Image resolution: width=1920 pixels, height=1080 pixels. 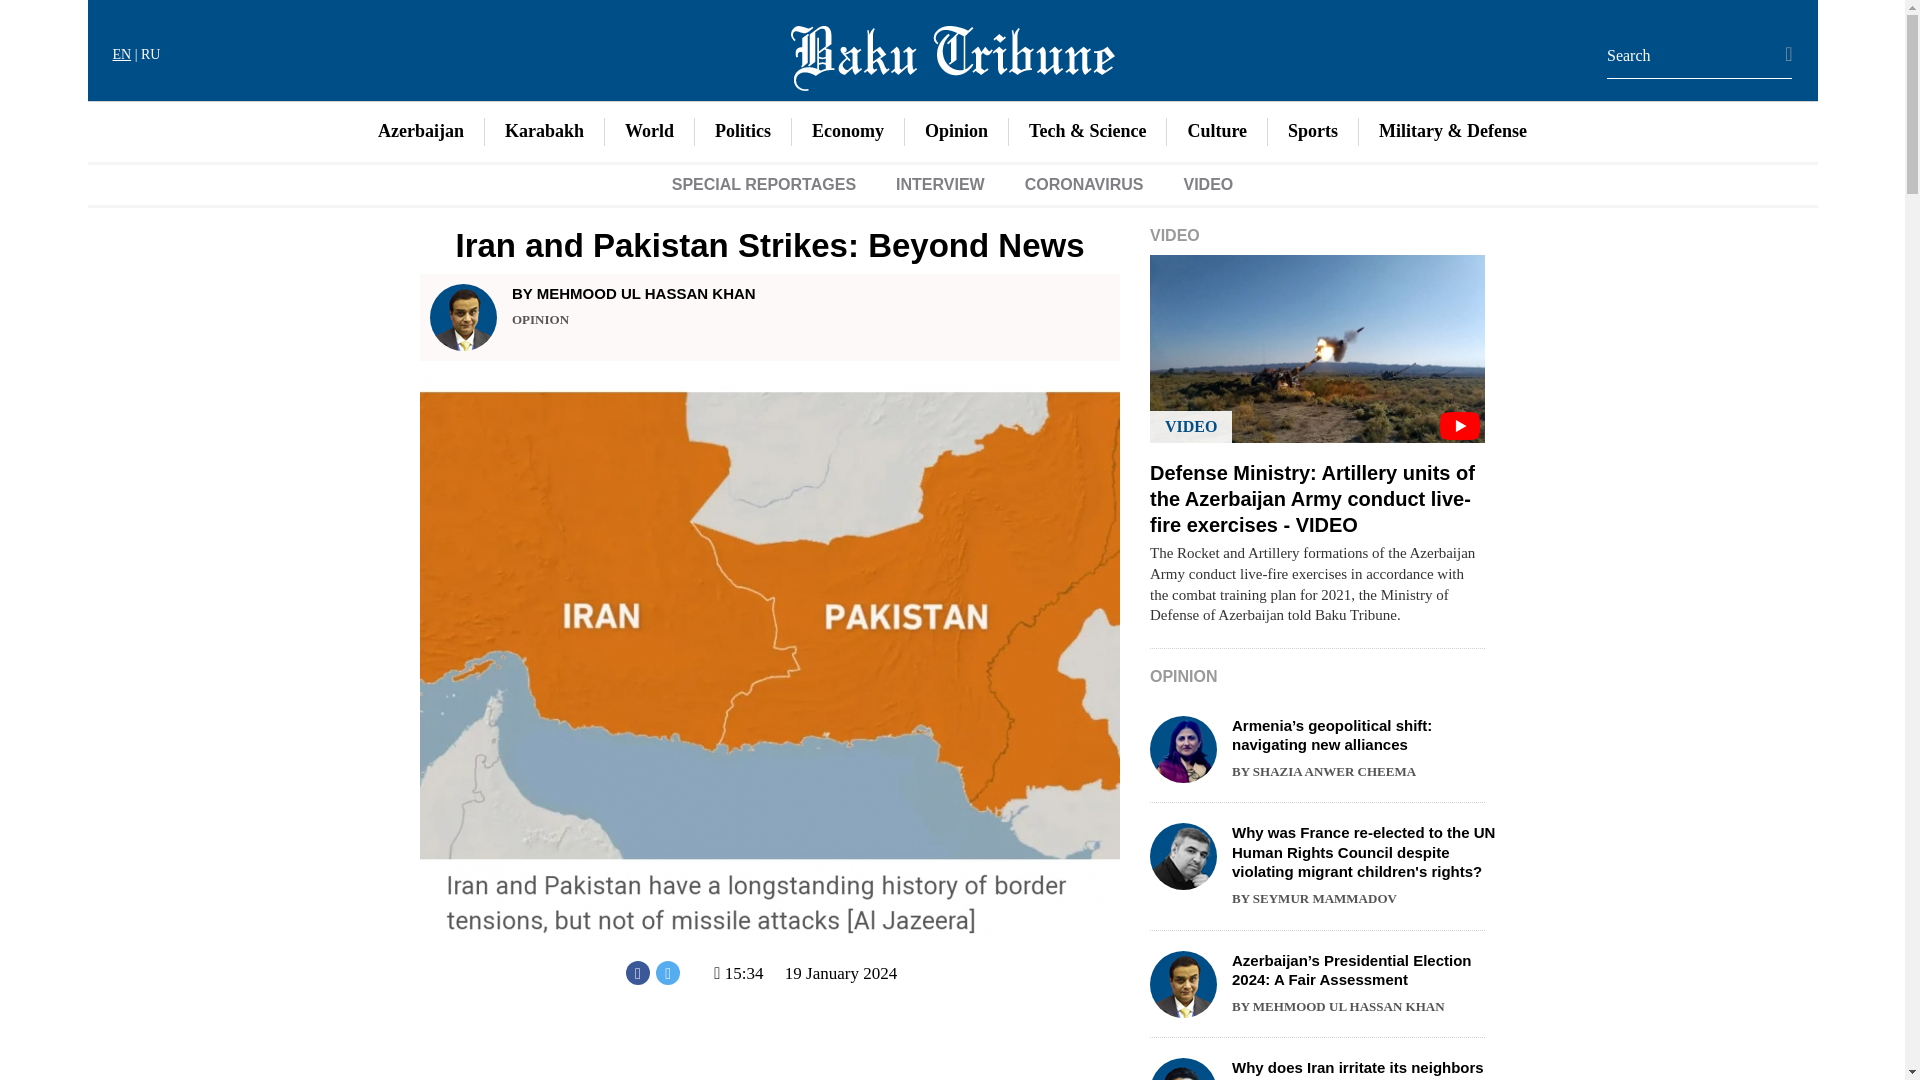 What do you see at coordinates (420, 131) in the screenshot?
I see `Azerbaijan` at bounding box center [420, 131].